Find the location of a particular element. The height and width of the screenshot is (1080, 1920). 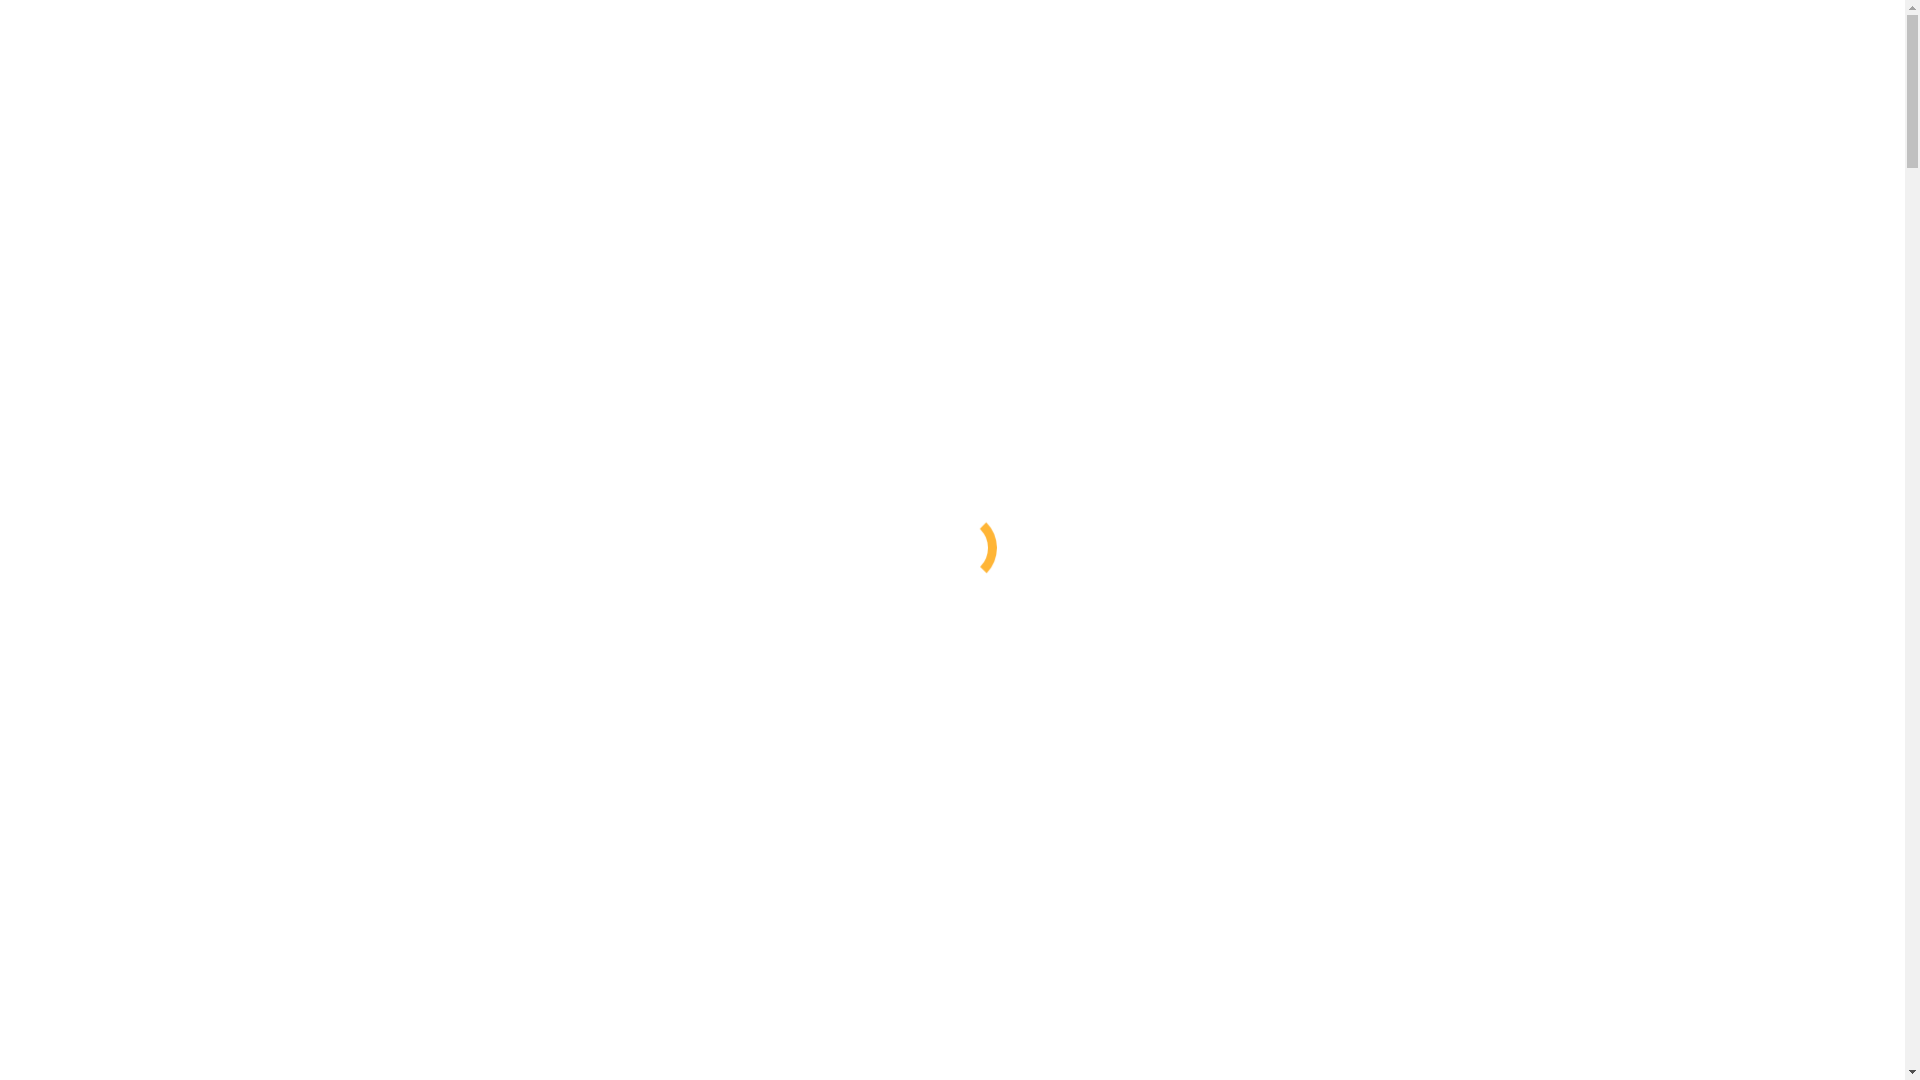

Skip to content is located at coordinates (56, 16).